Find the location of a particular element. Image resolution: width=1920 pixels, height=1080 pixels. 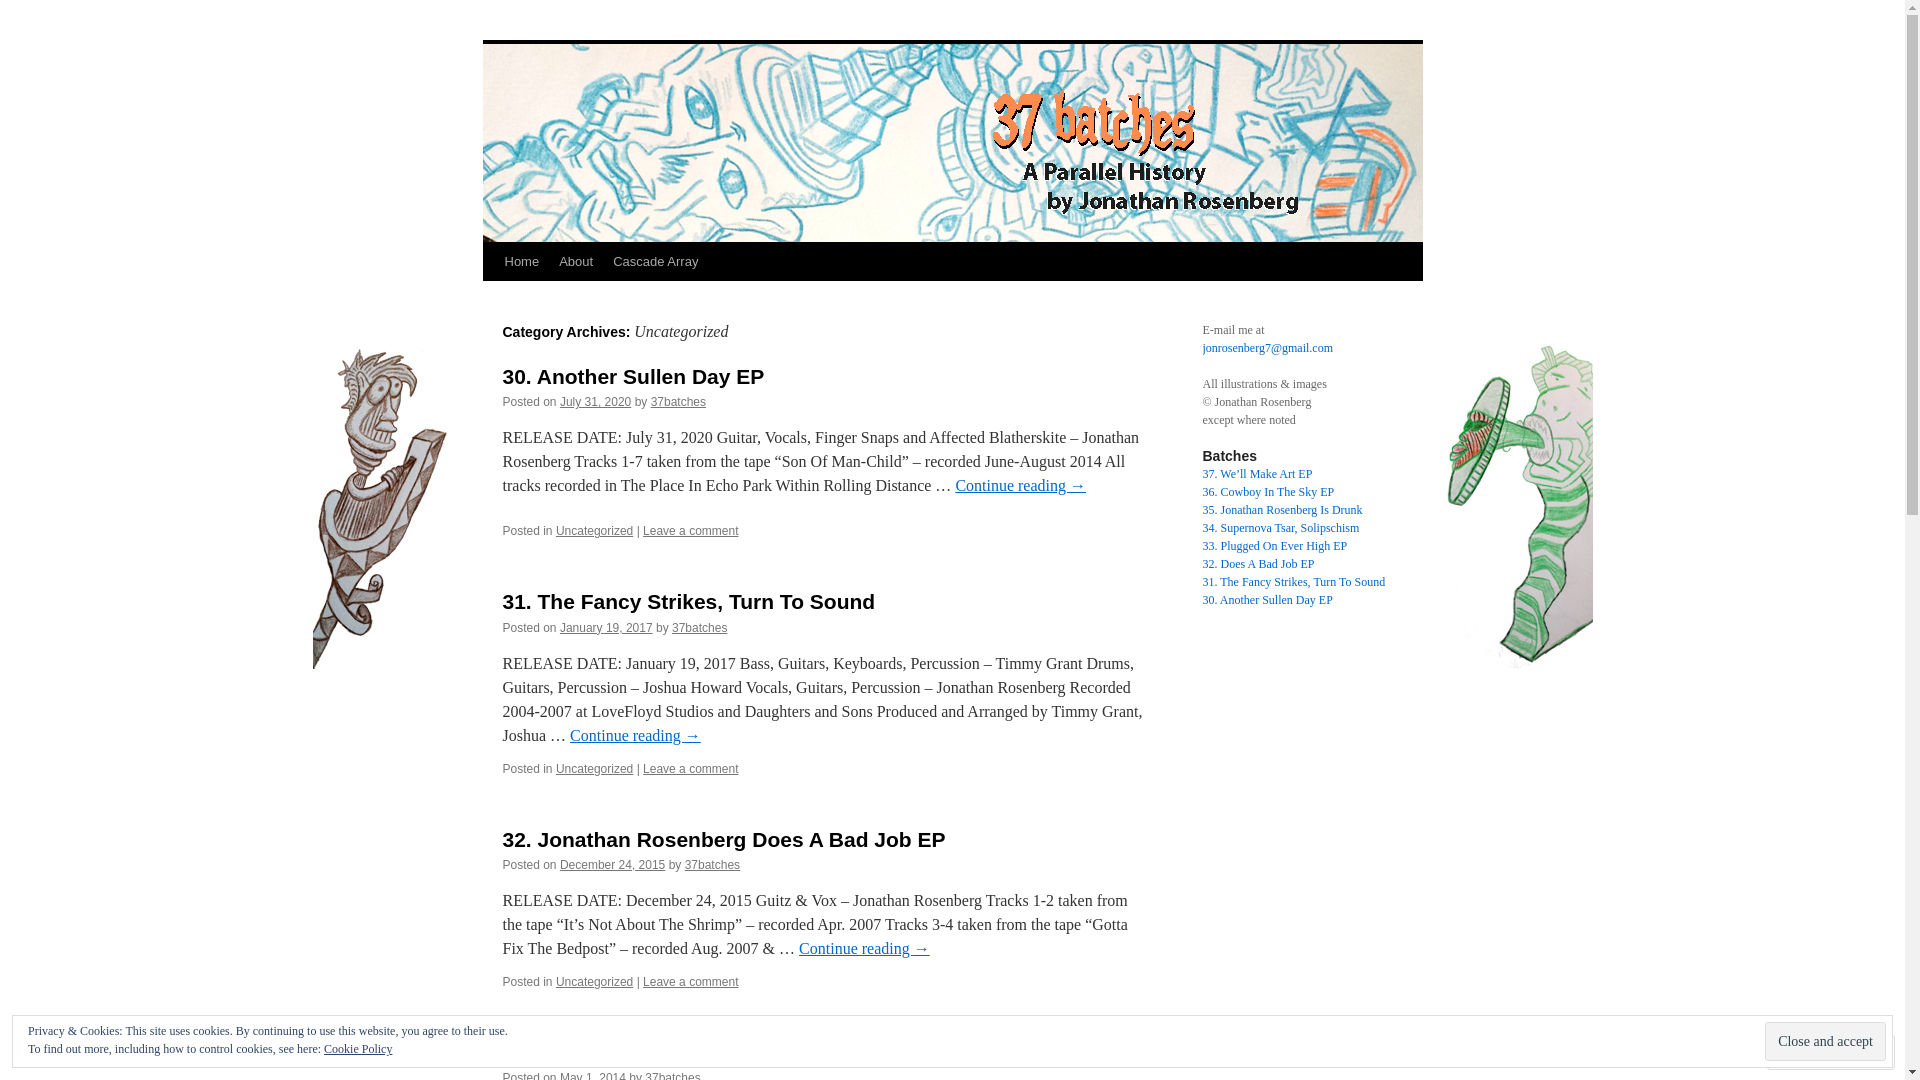

31. The Fancy Strikes, Turn To Sound is located at coordinates (688, 601).